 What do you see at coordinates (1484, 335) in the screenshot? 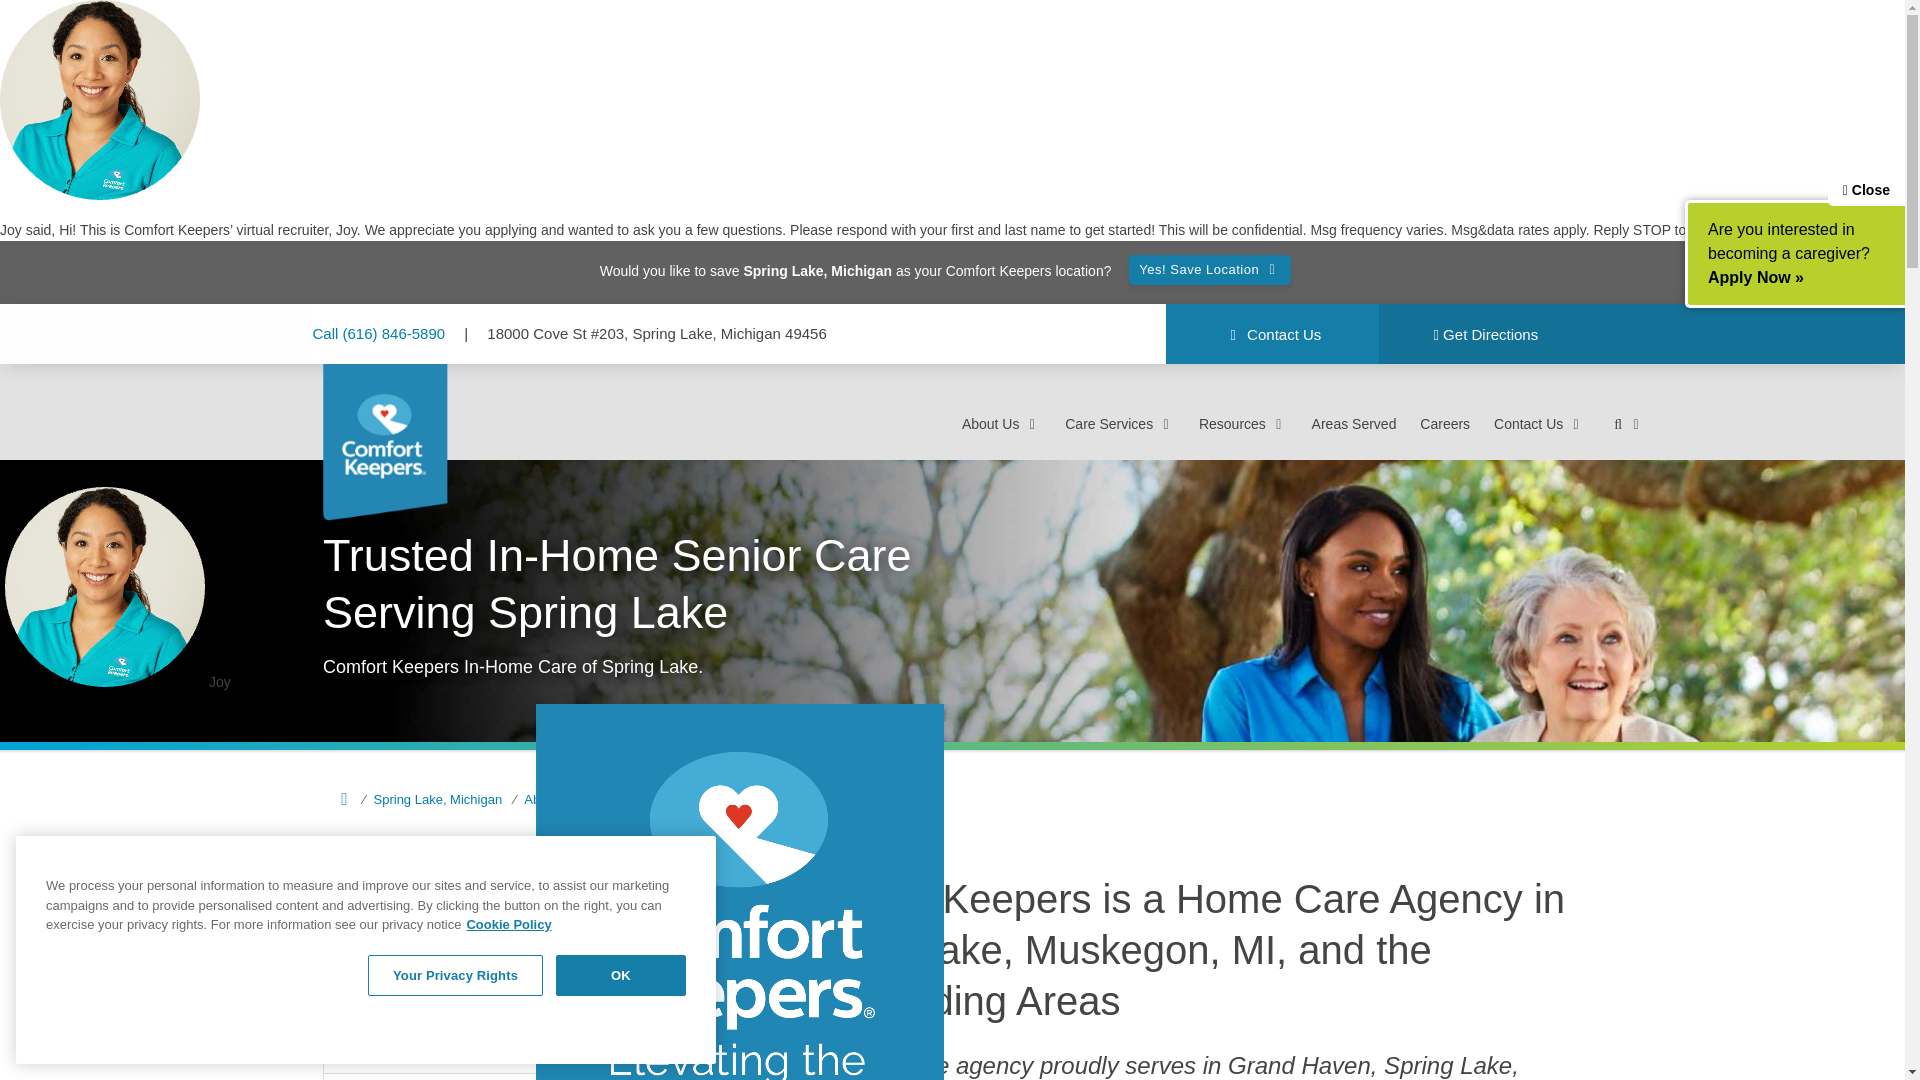
I see `Get Directions` at bounding box center [1484, 335].